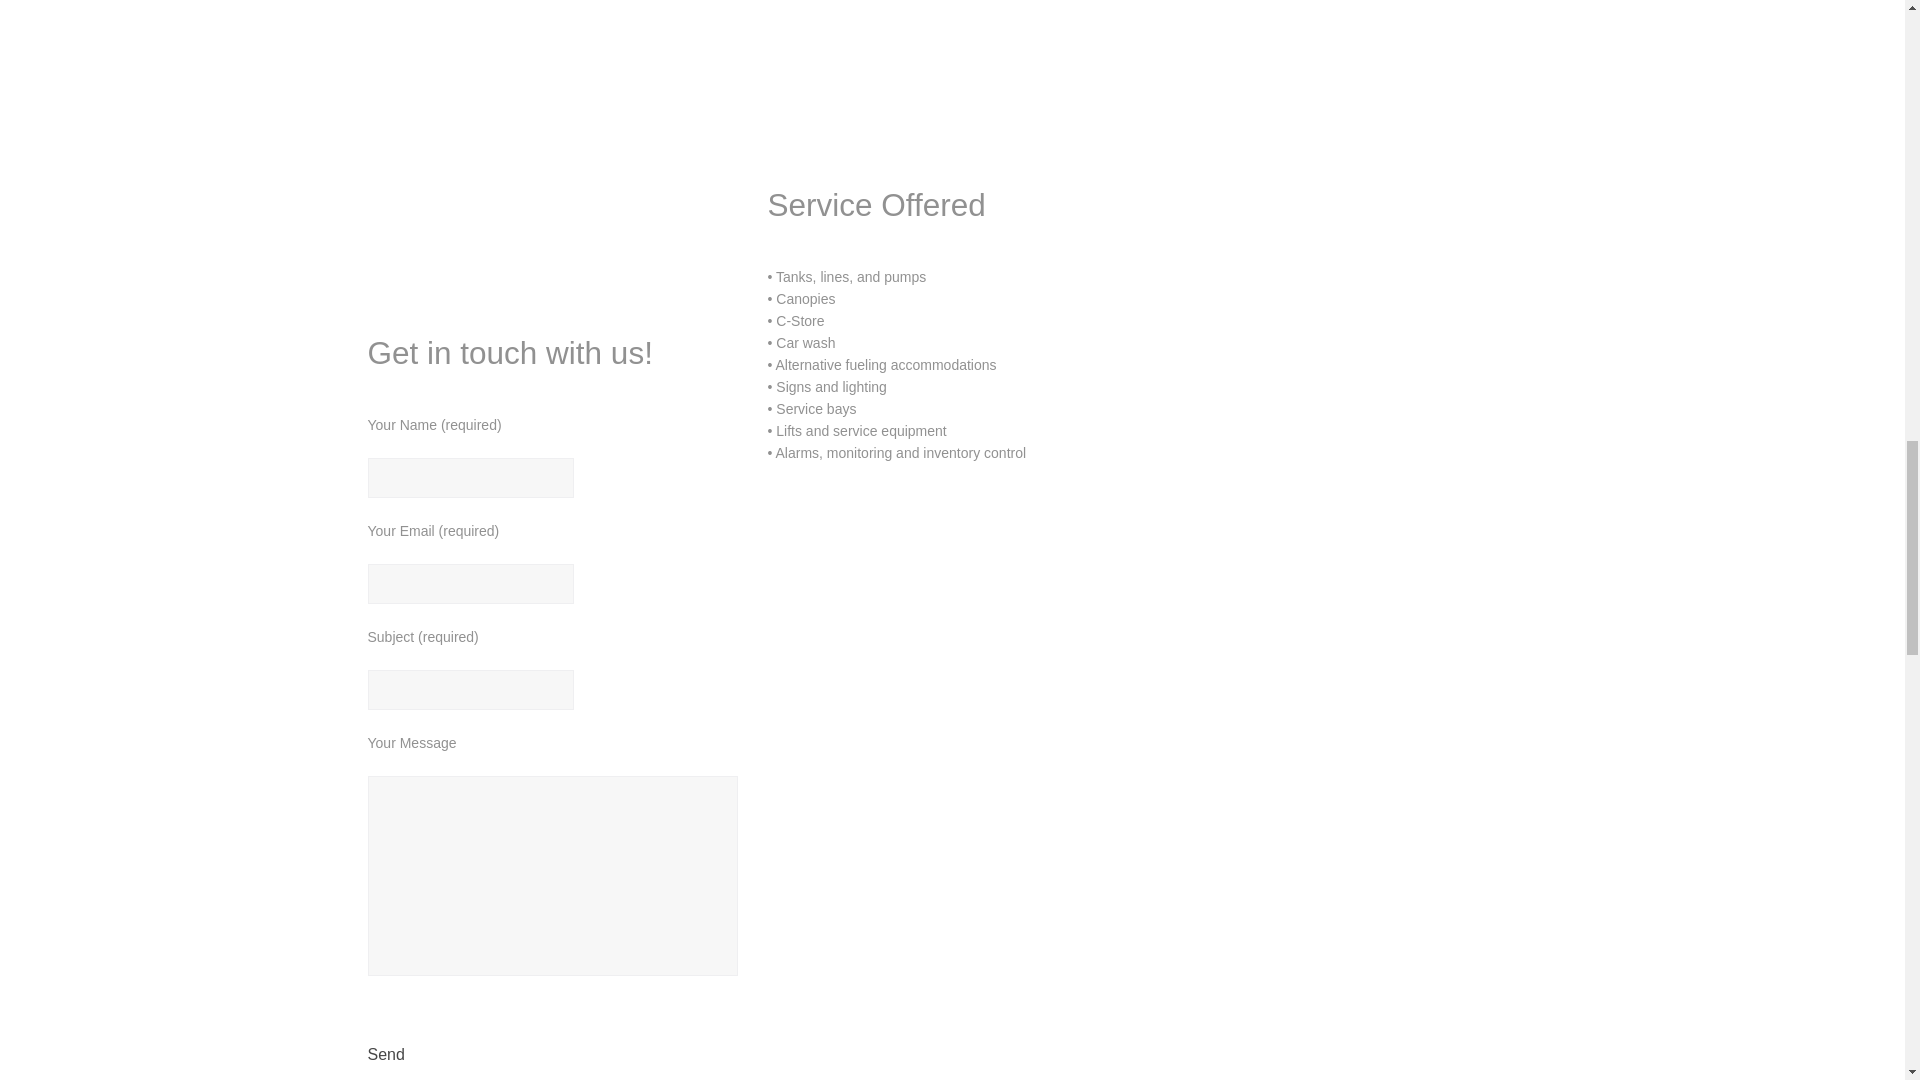 The height and width of the screenshot is (1080, 1920). What do you see at coordinates (408, 1055) in the screenshot?
I see `Send` at bounding box center [408, 1055].